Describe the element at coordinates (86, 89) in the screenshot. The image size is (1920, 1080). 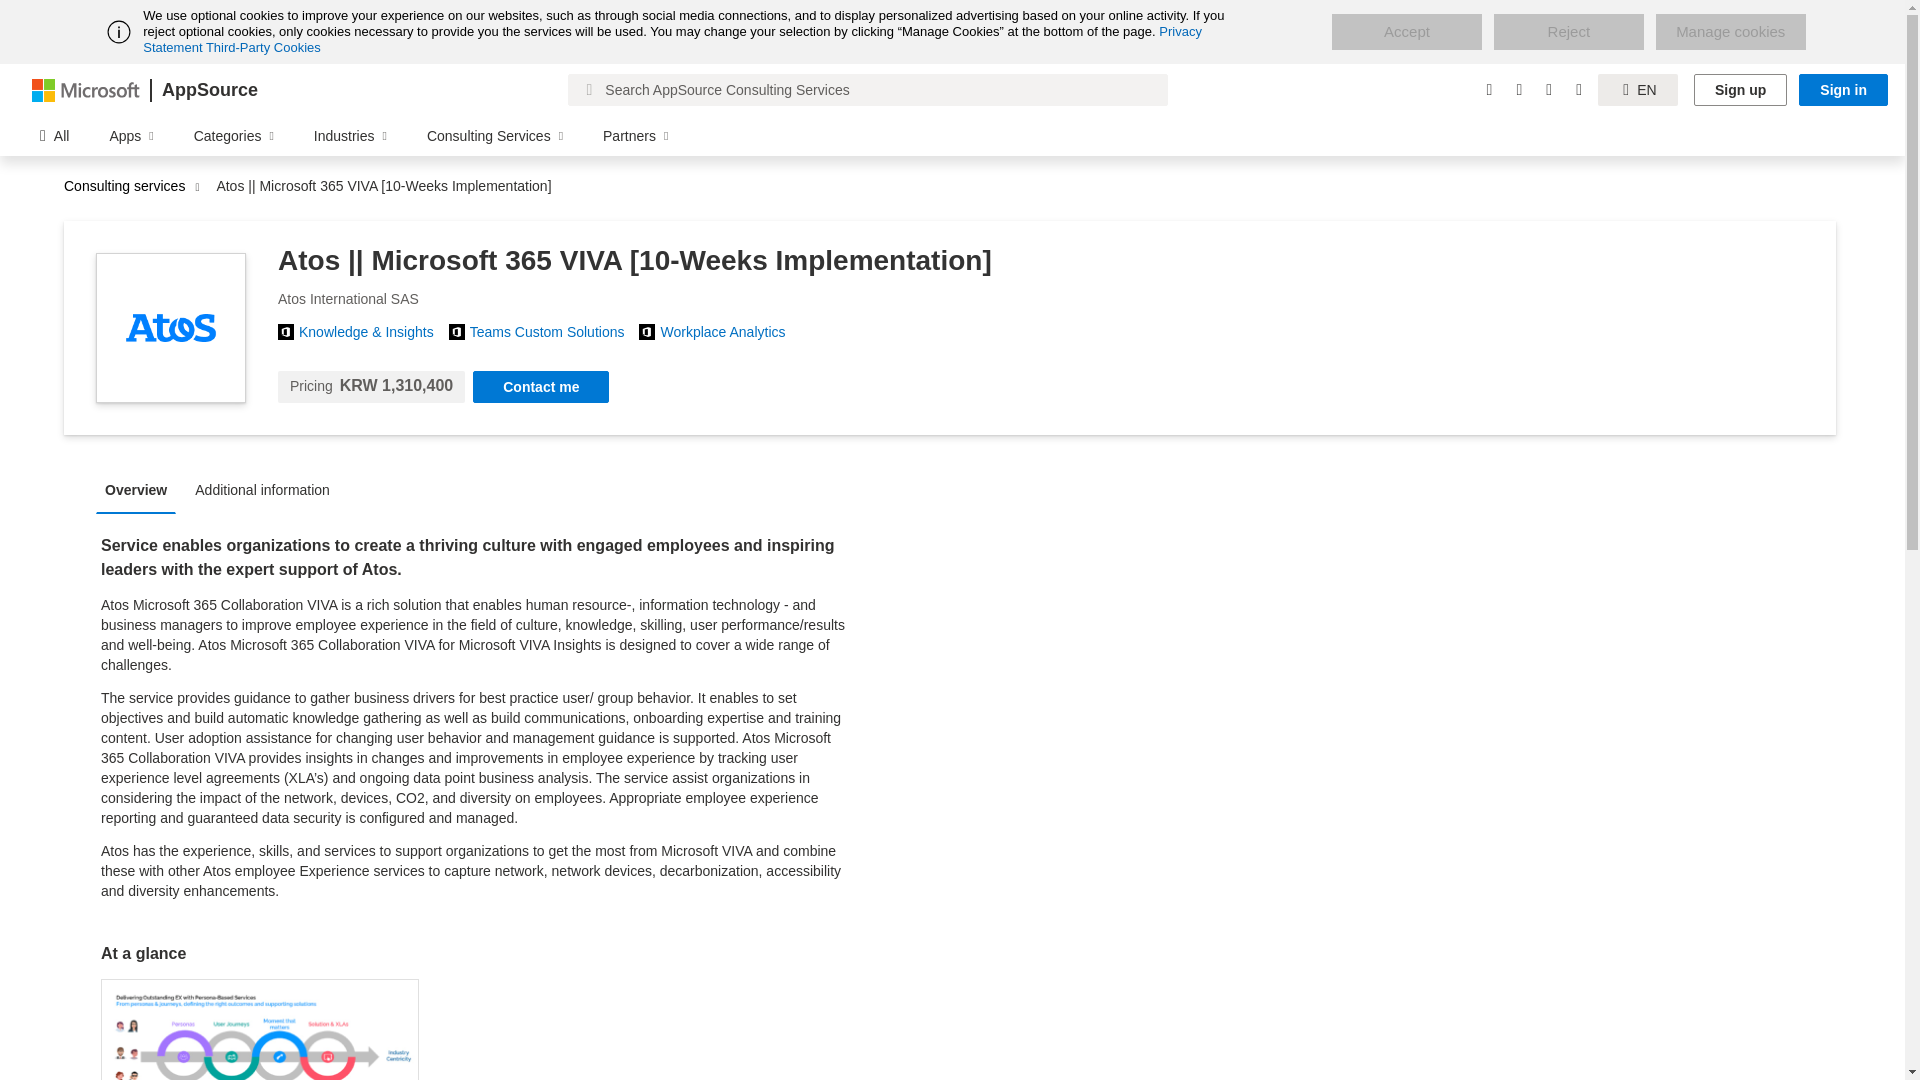
I see `Microsoft` at that location.